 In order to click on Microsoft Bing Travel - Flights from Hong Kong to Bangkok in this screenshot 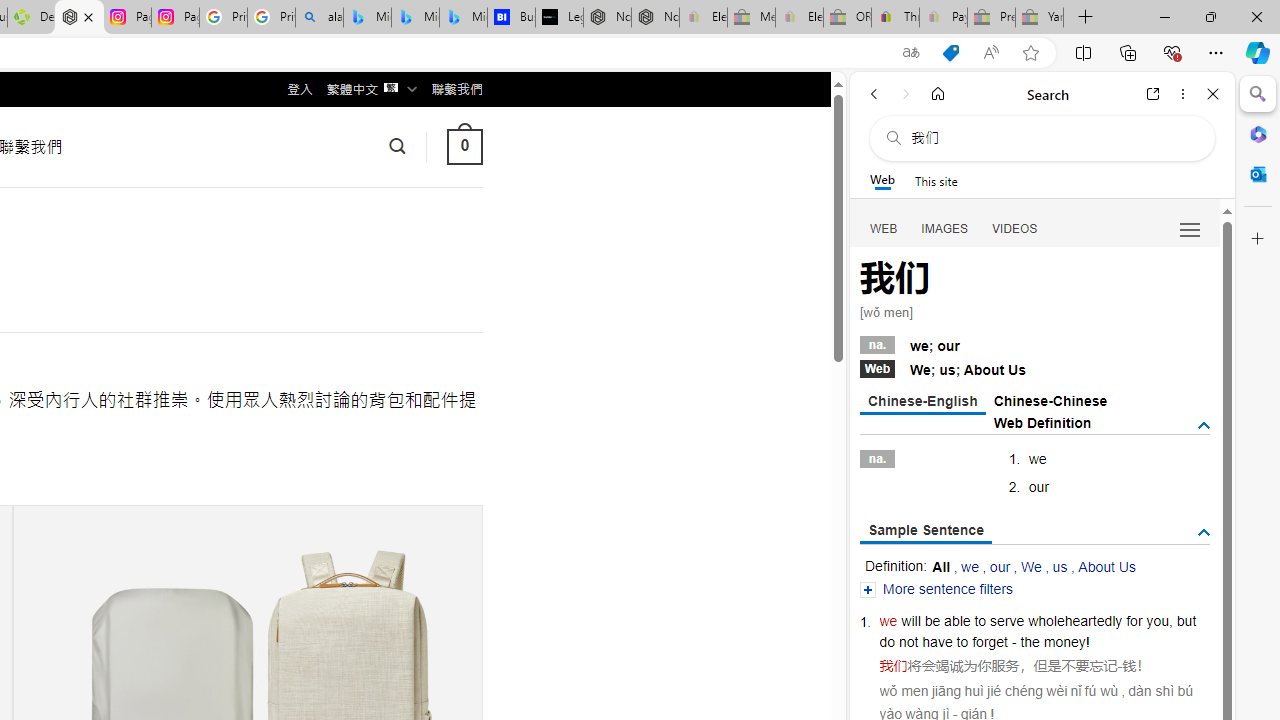, I will do `click(367, 18)`.